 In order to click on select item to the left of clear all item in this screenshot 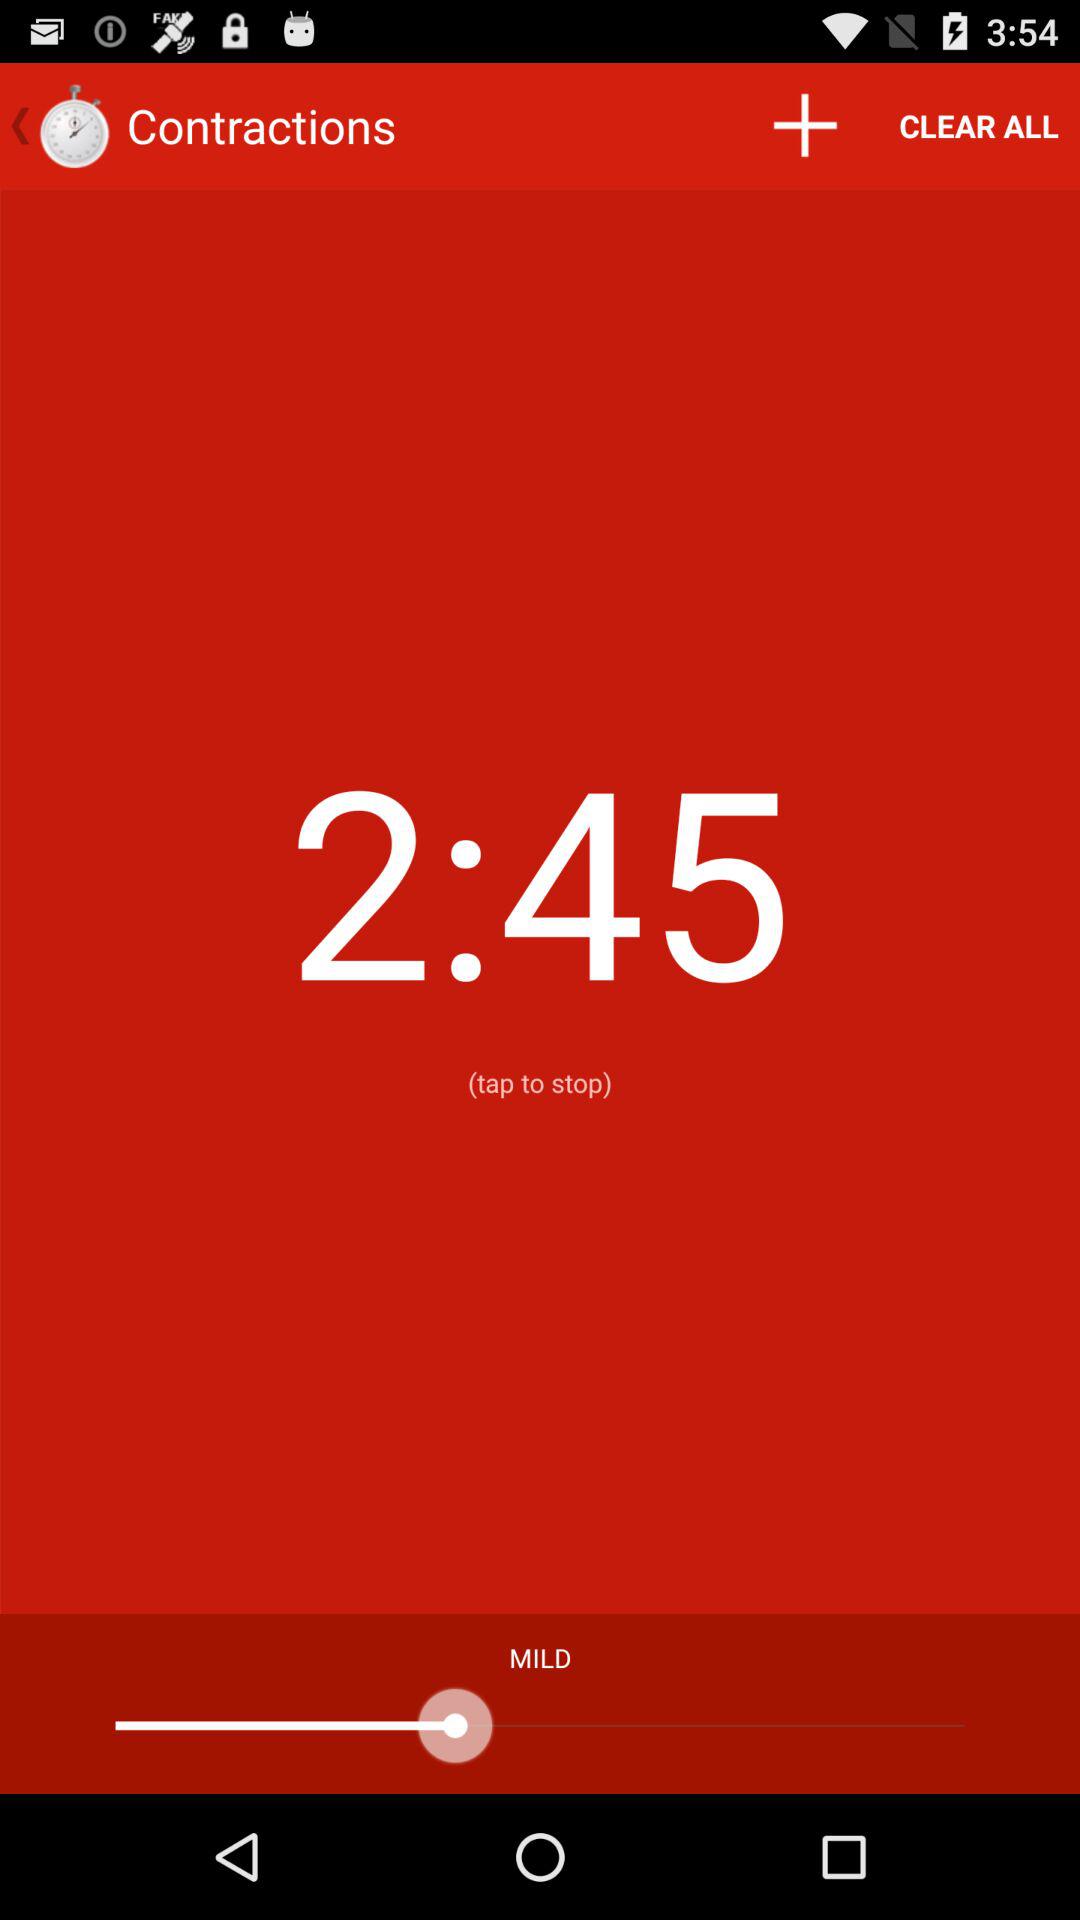, I will do `click(804, 126)`.